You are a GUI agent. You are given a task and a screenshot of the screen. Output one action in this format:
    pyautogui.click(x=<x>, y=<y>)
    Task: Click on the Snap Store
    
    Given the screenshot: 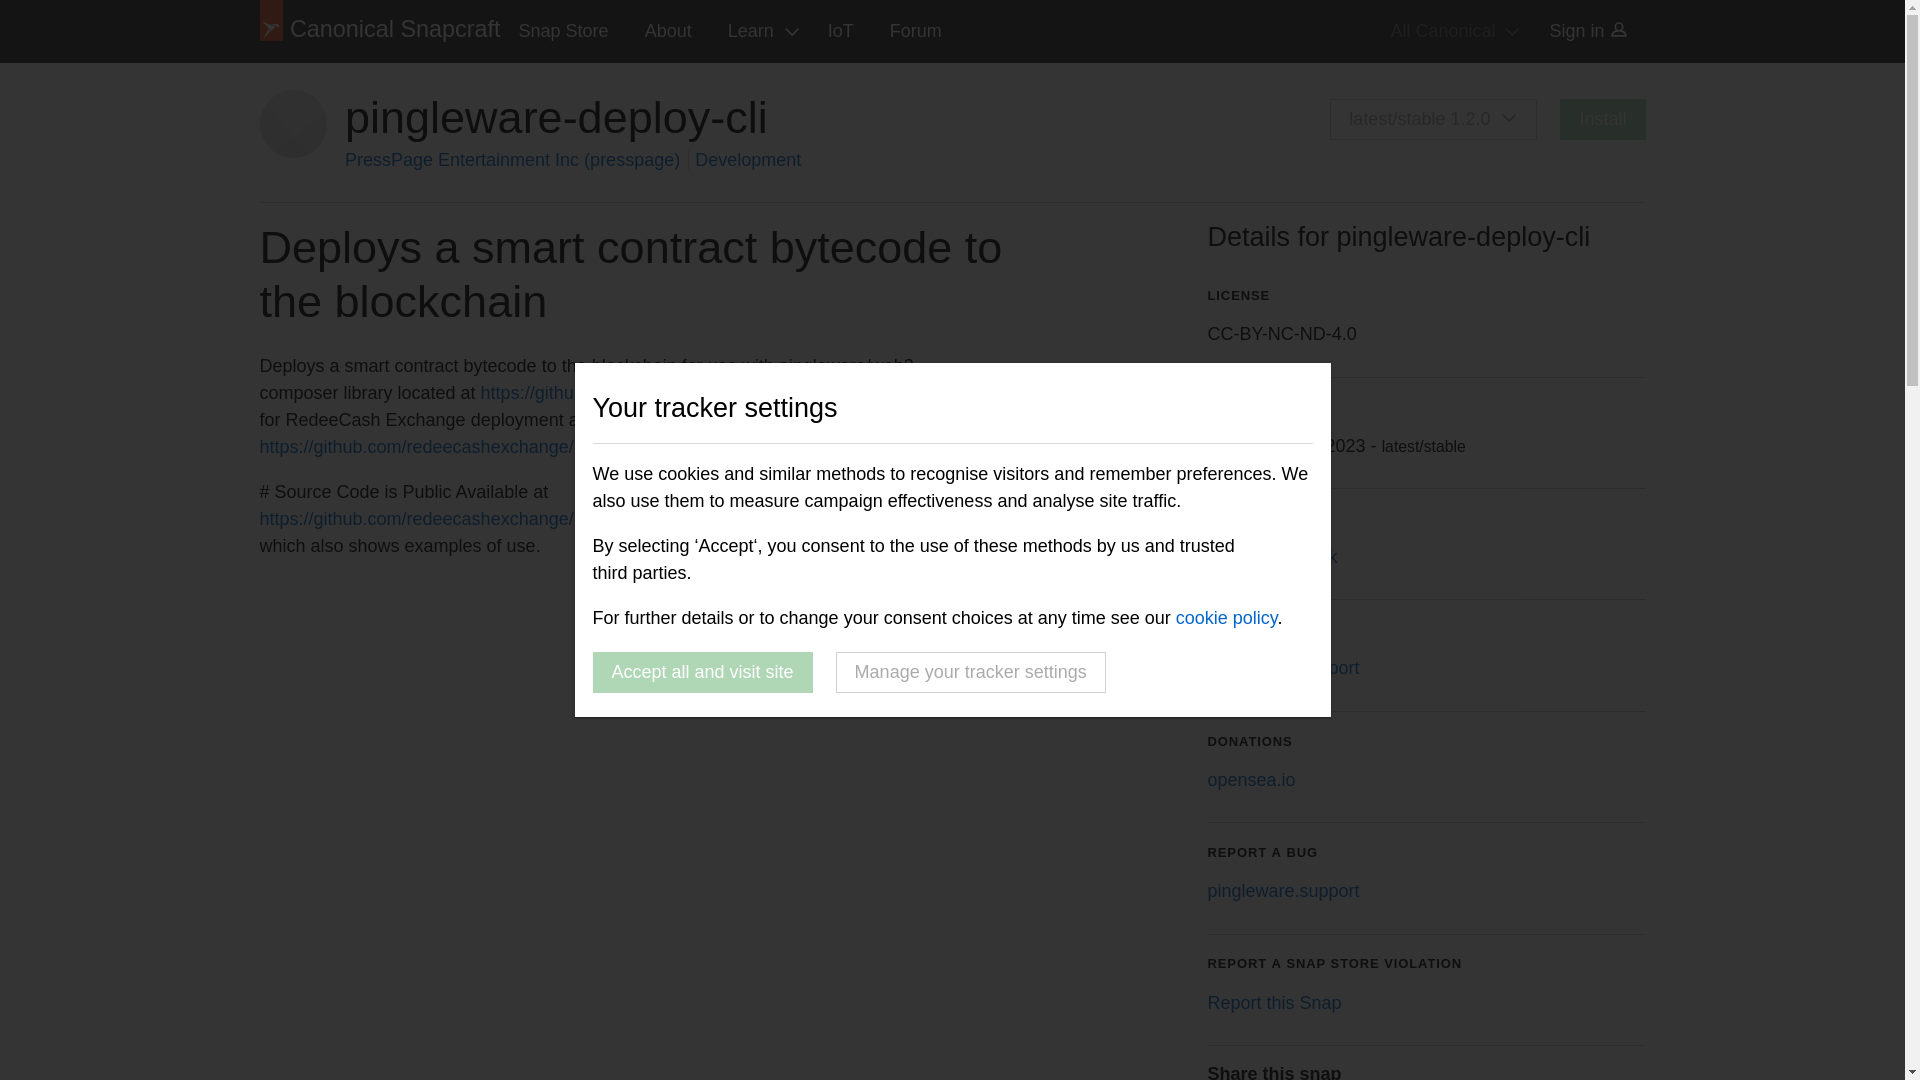 What is the action you would take?
    pyautogui.click(x=564, y=31)
    